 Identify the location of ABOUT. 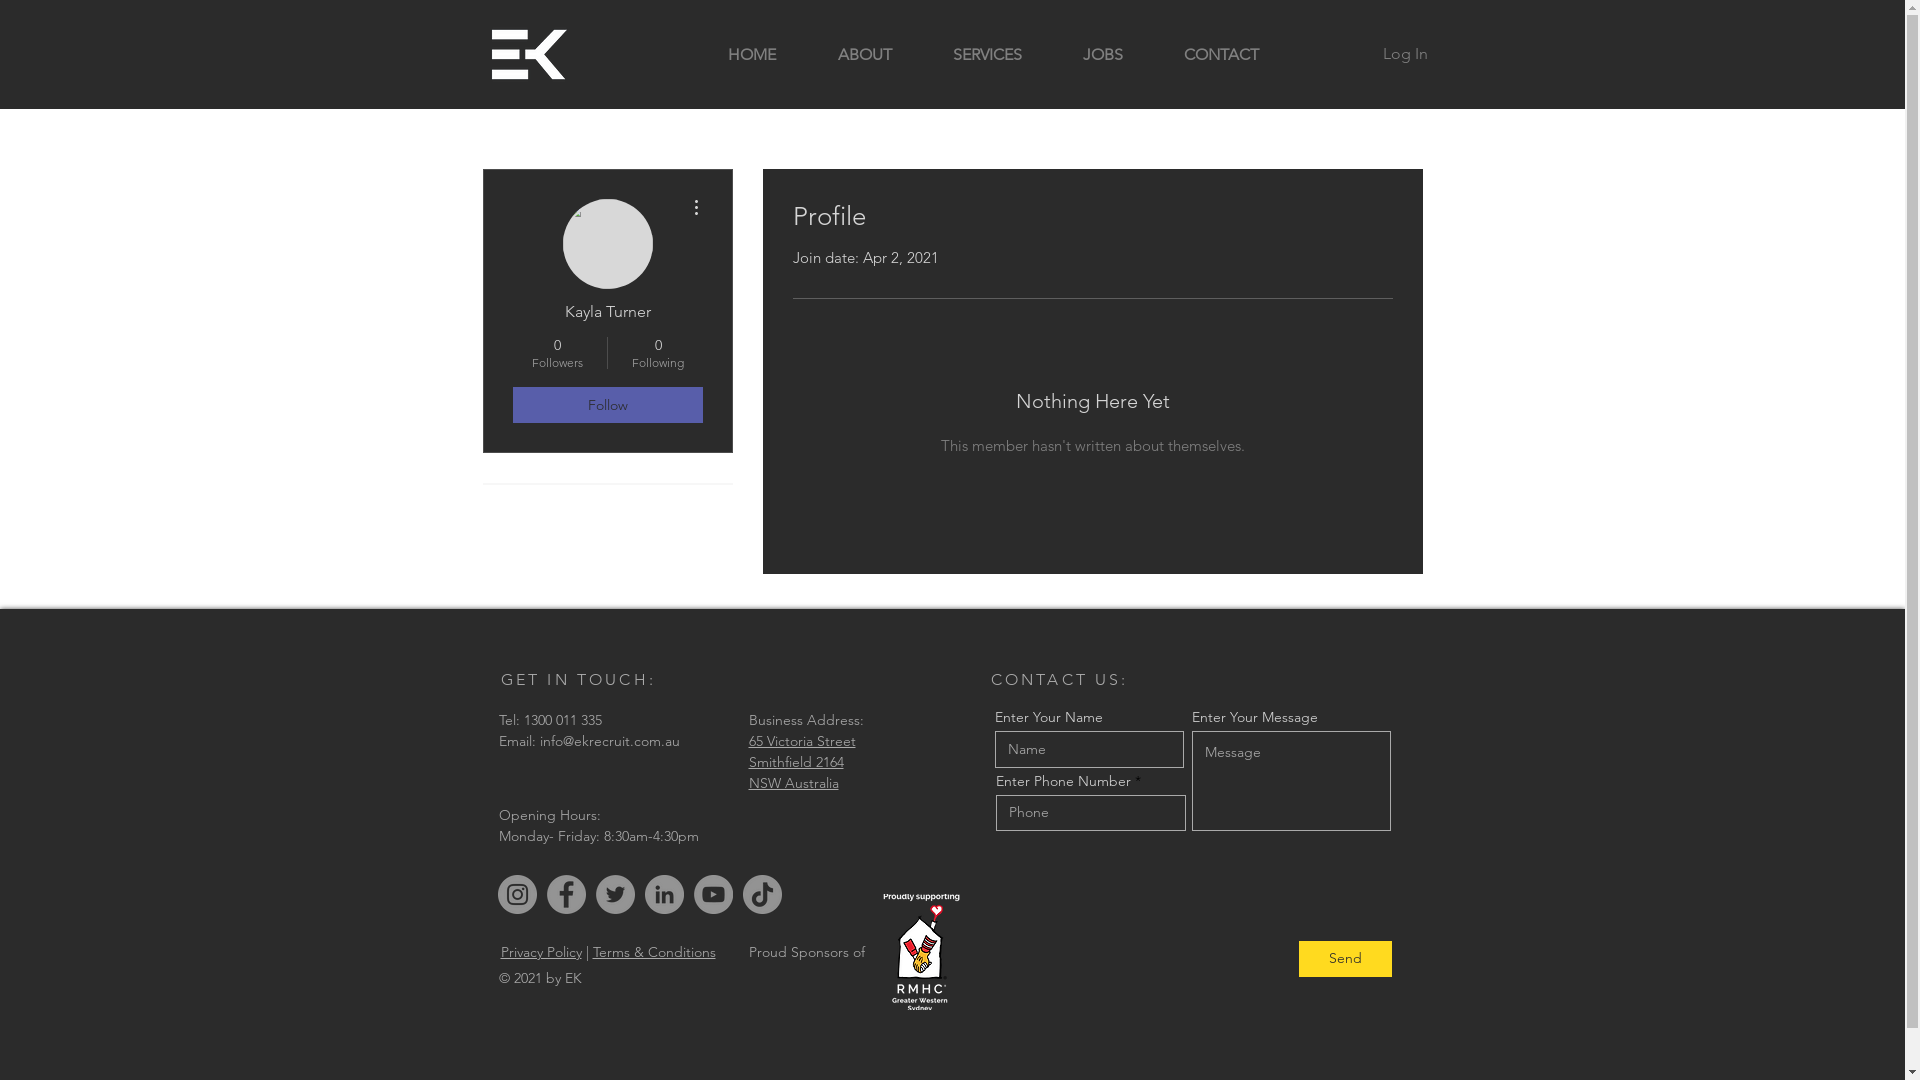
(864, 54).